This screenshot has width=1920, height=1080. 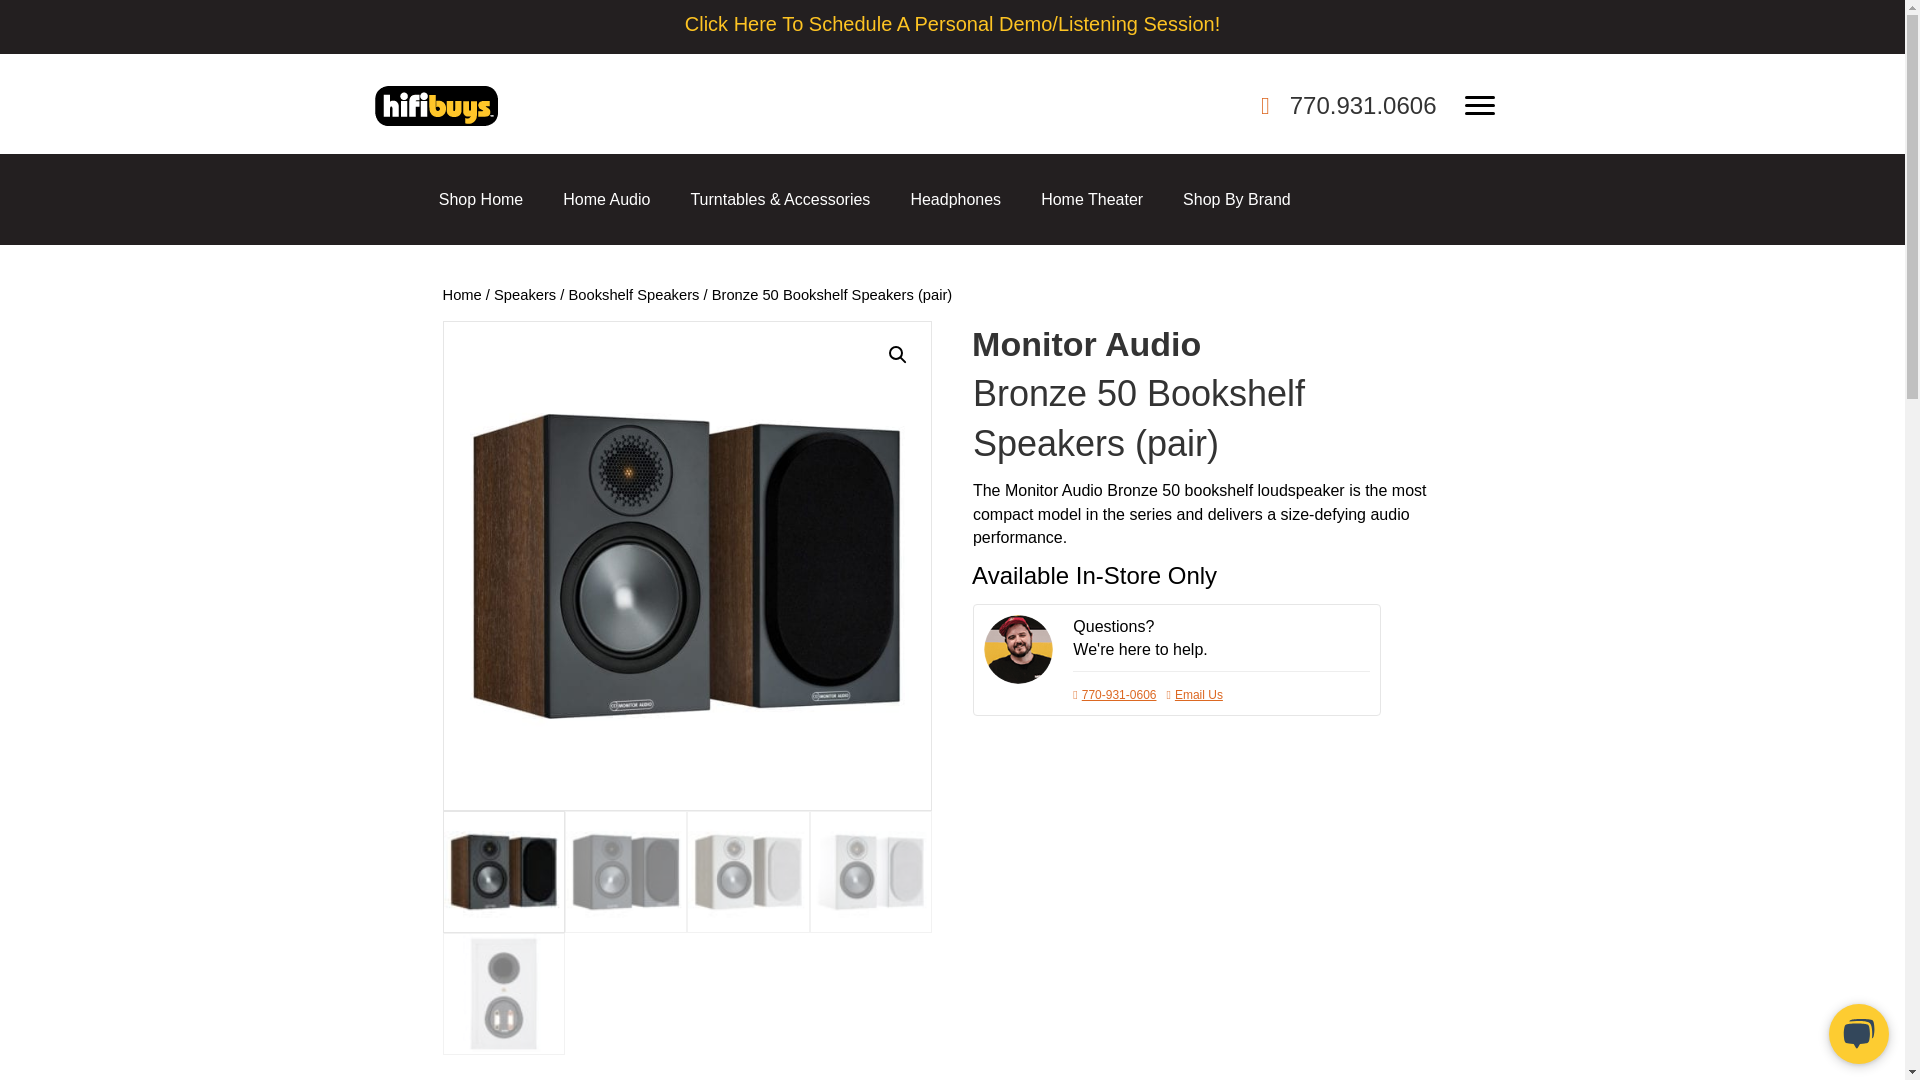 I want to click on Home Audio, so click(x=606, y=200).